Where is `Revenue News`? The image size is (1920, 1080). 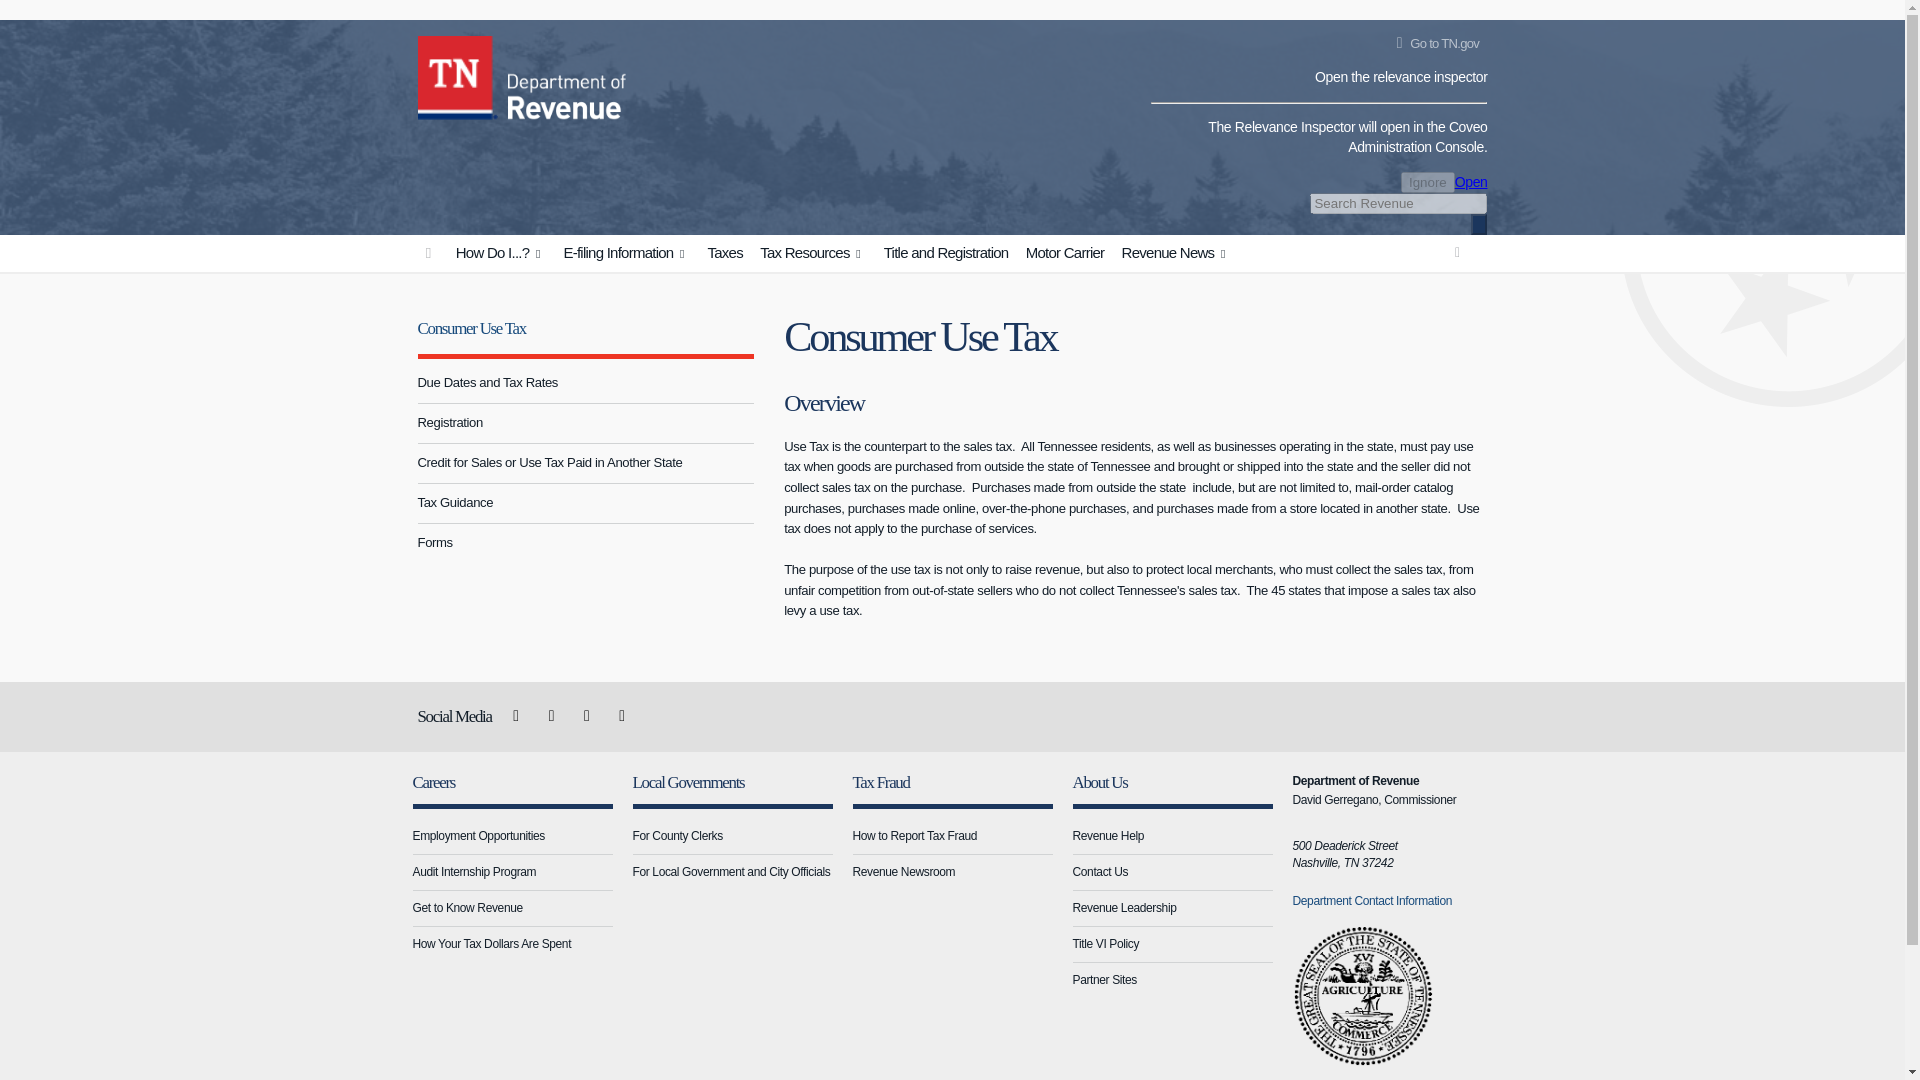
Revenue News is located at coordinates (1176, 254).